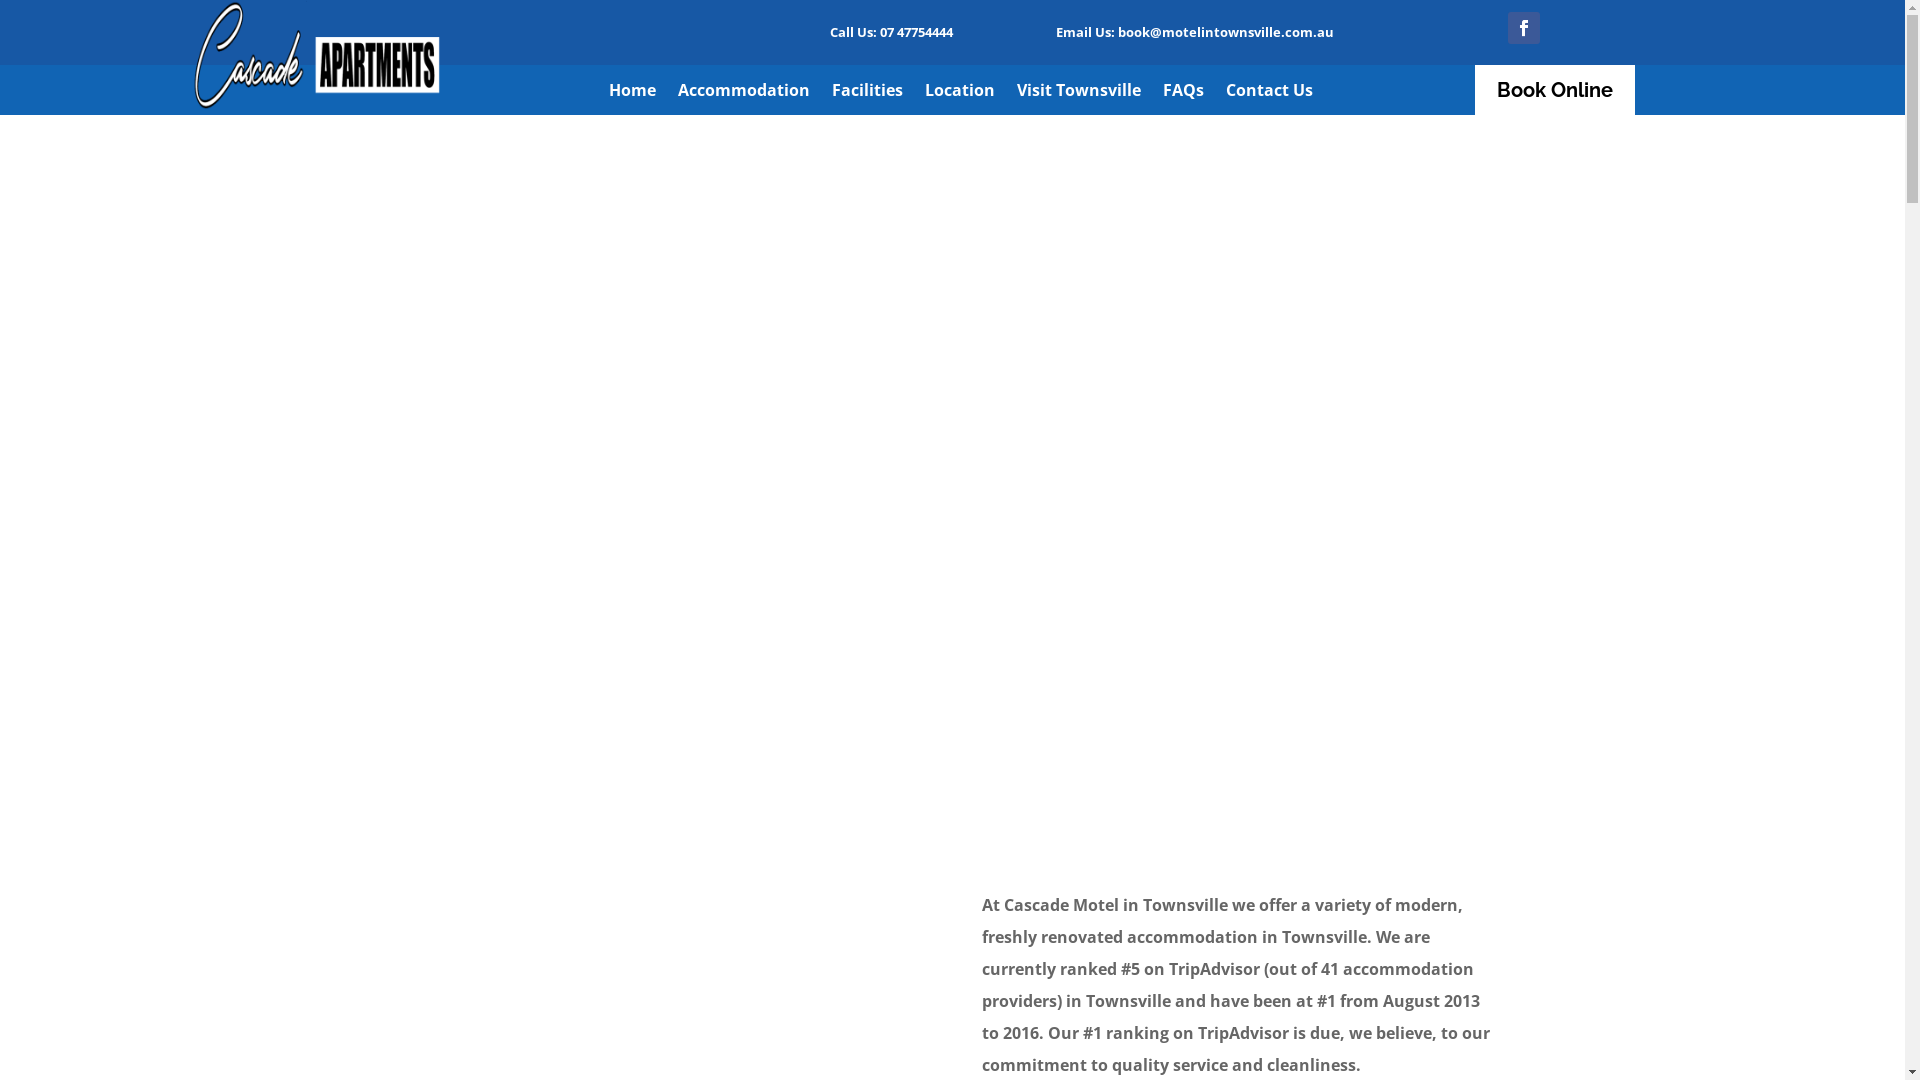  What do you see at coordinates (1555, 90) in the screenshot?
I see `Book Online` at bounding box center [1555, 90].